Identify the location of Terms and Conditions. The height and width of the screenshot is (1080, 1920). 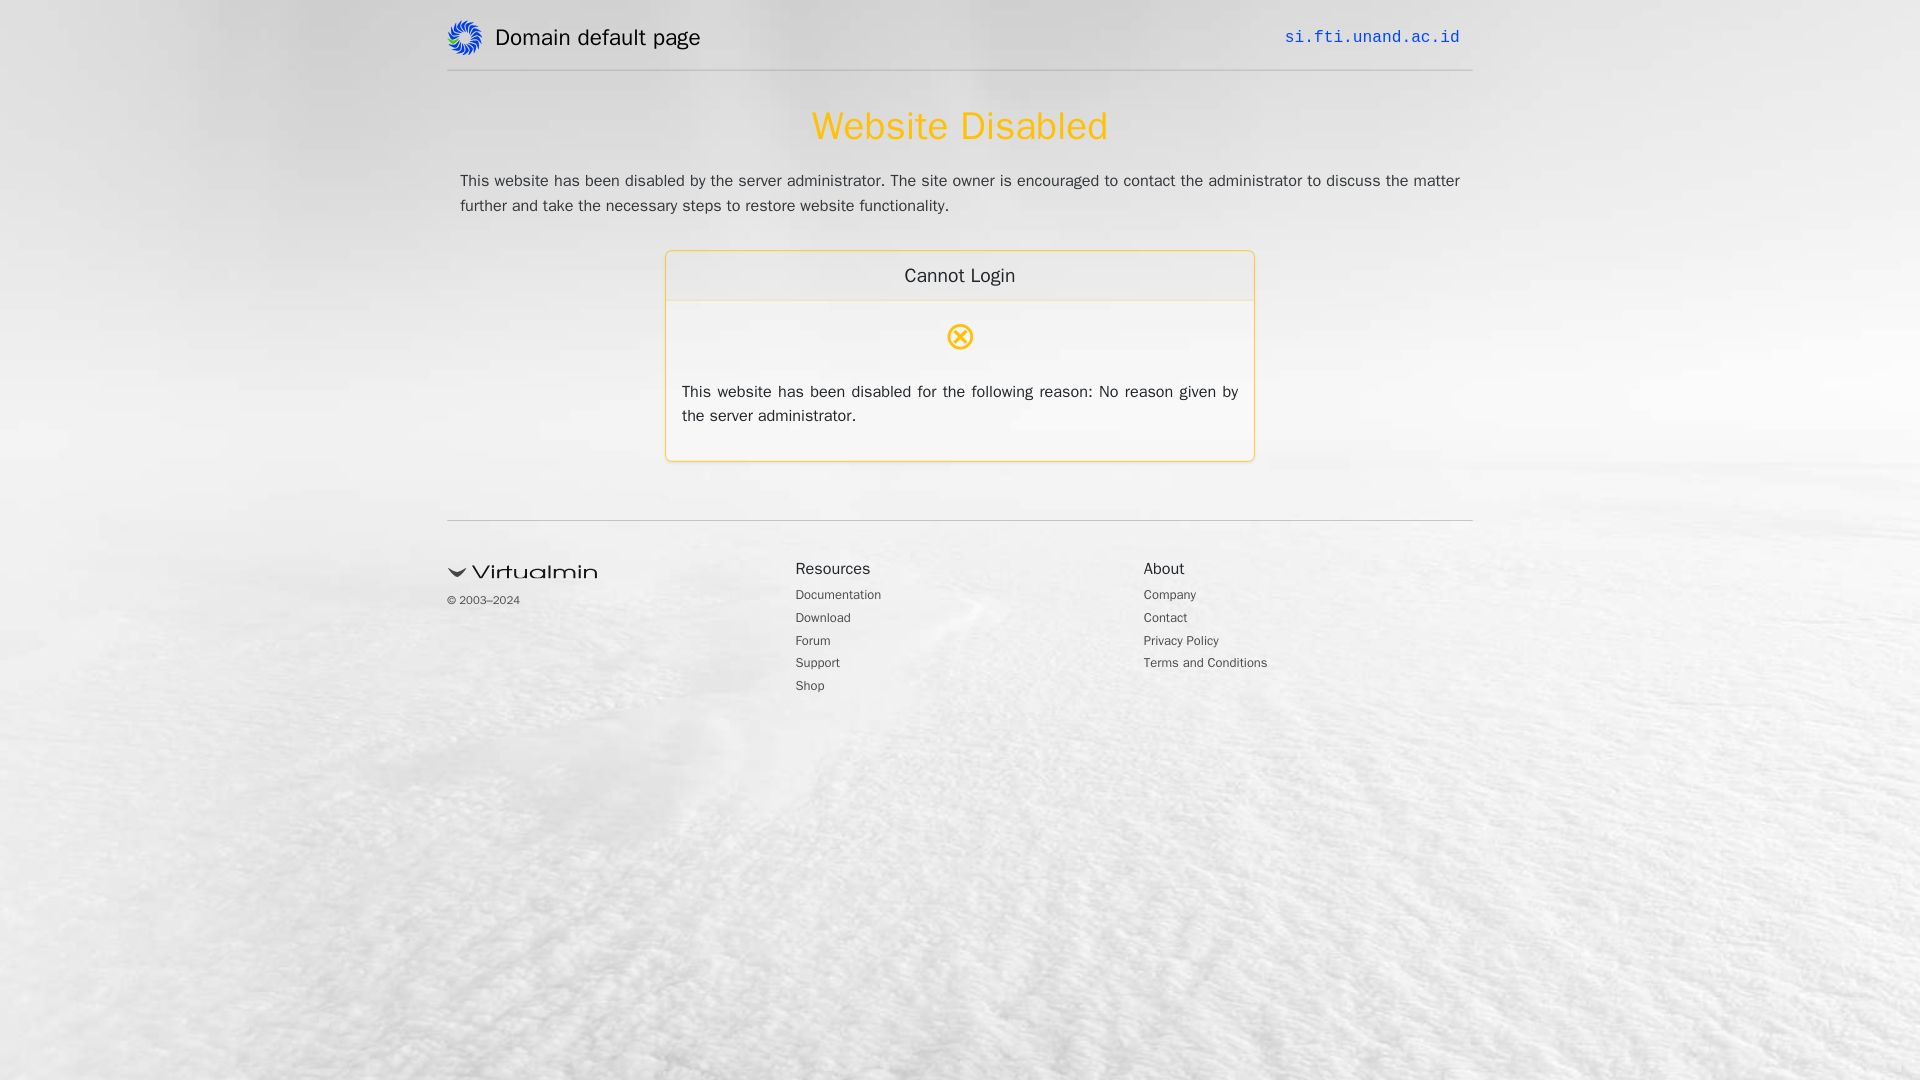
(1220, 664).